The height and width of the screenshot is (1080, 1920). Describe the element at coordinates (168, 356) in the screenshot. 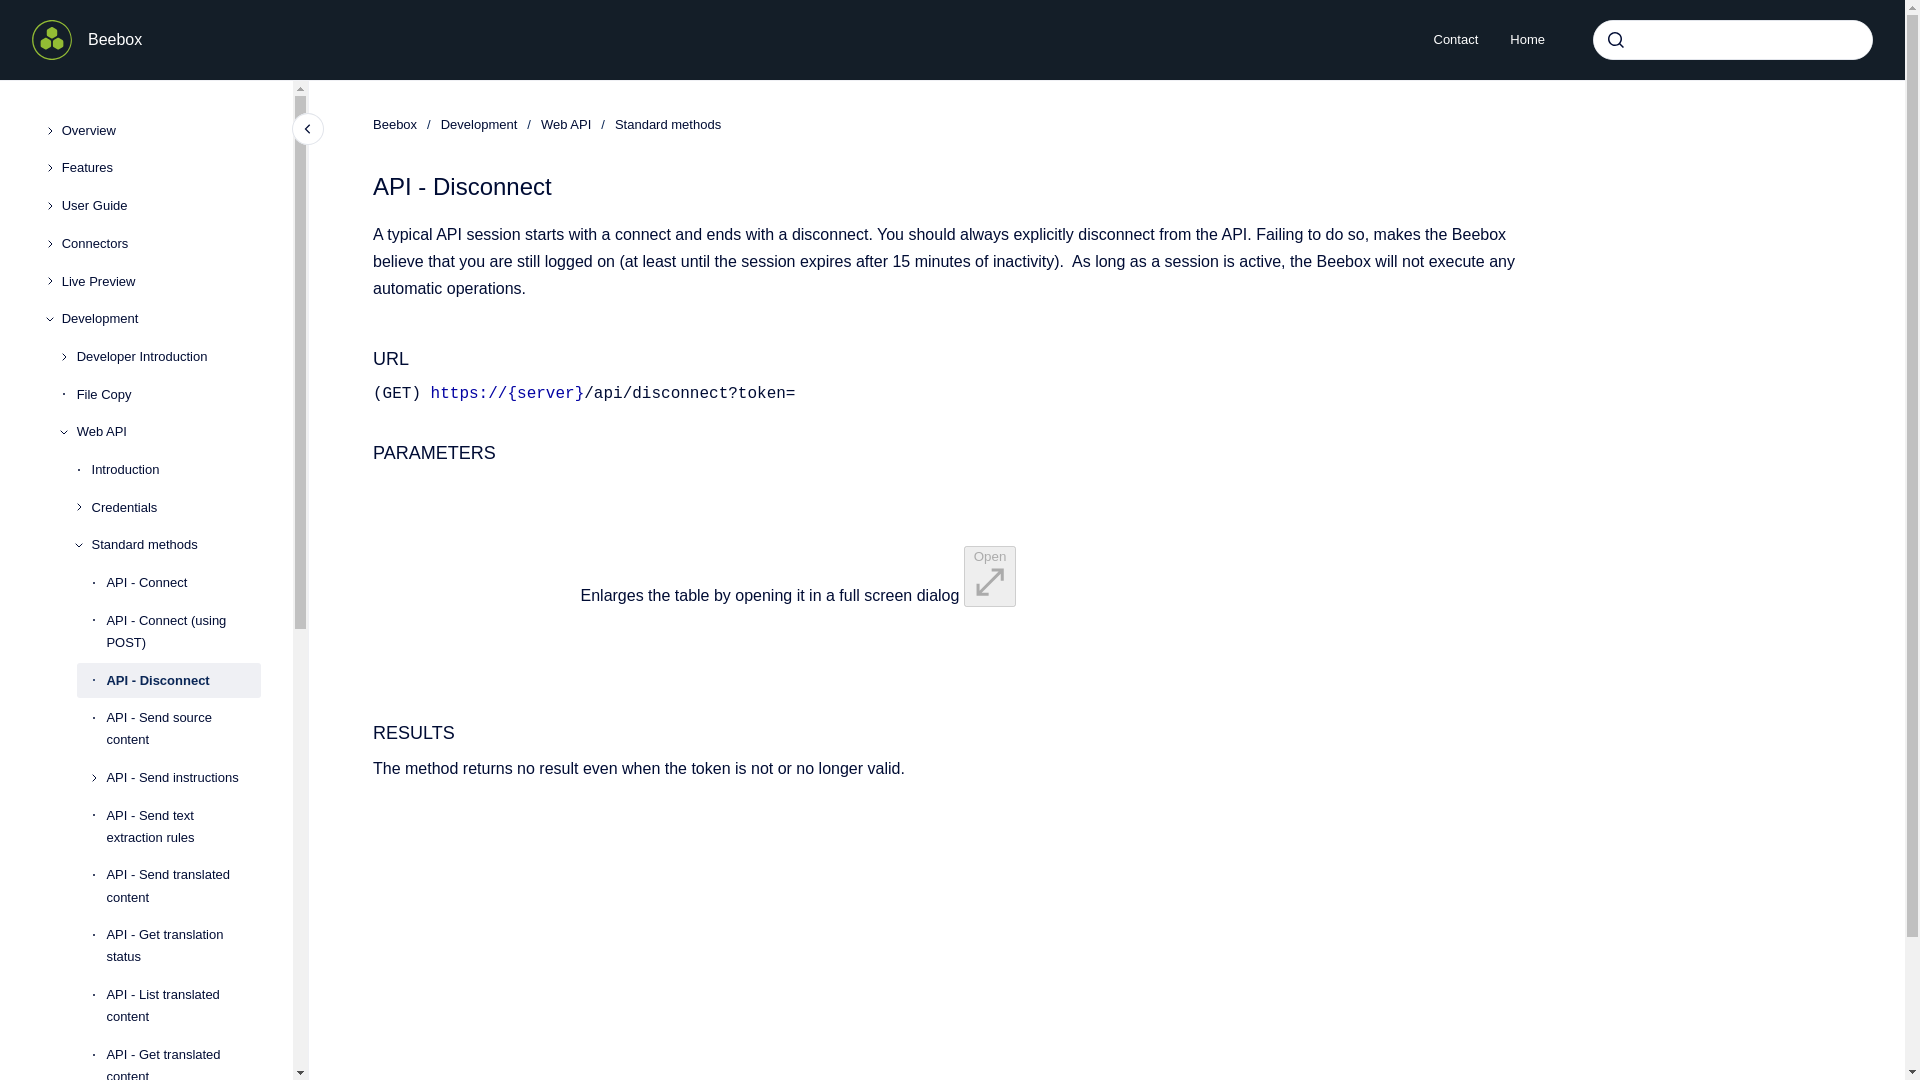

I see `Developer Introduction` at that location.